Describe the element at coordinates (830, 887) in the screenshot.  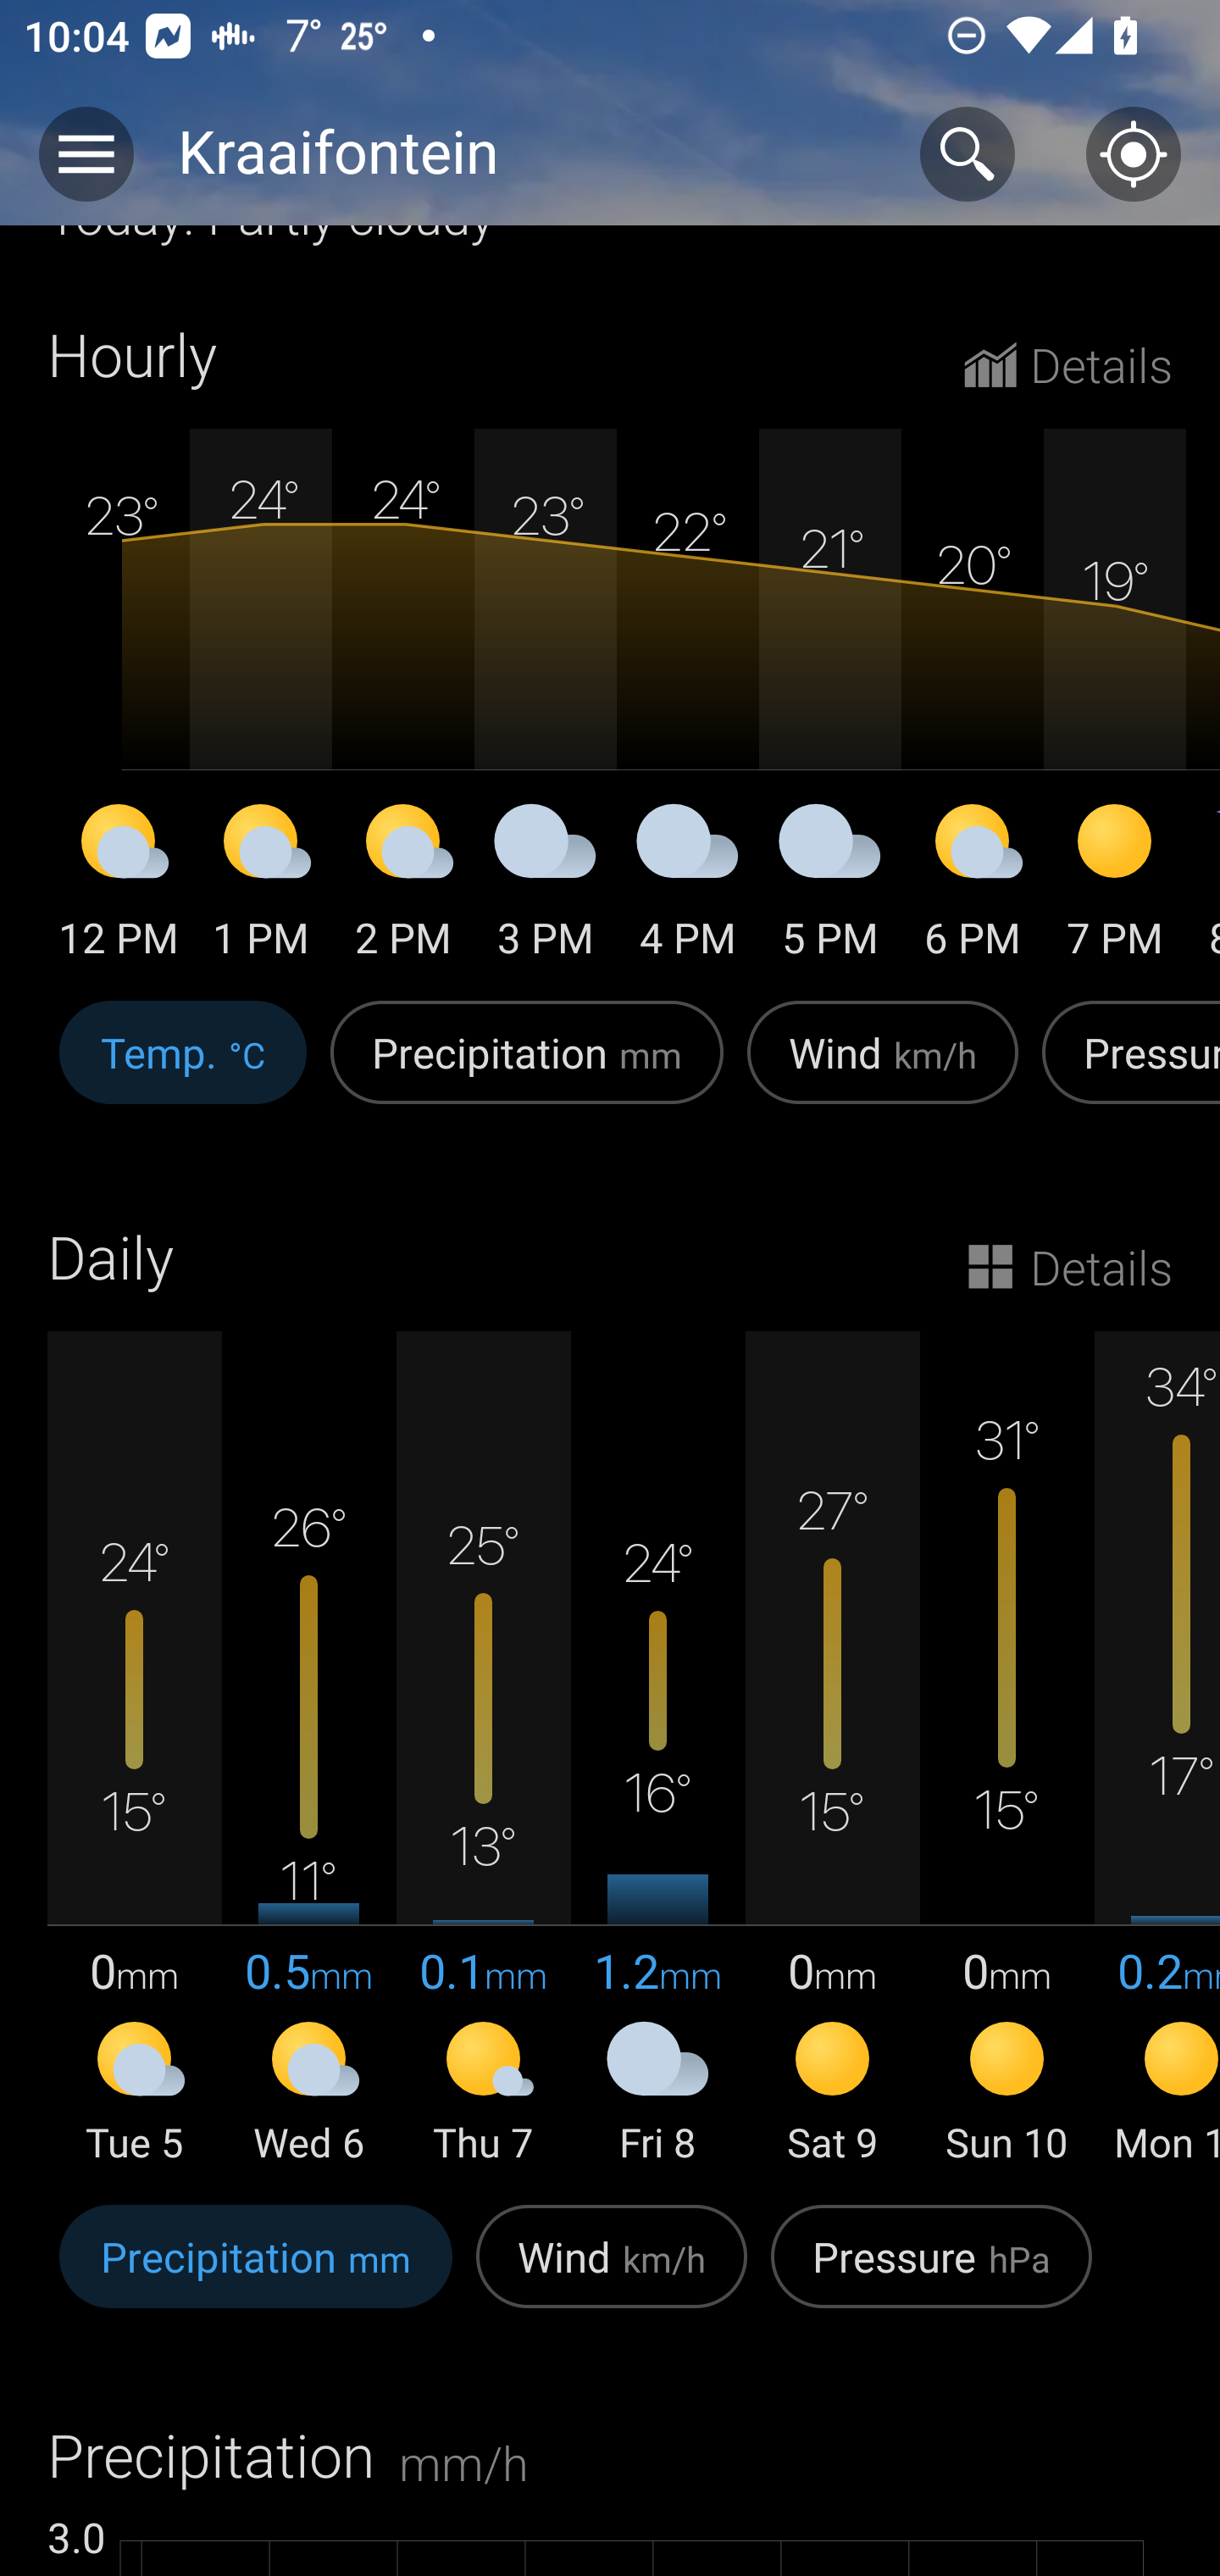
I see `5 PM` at that location.